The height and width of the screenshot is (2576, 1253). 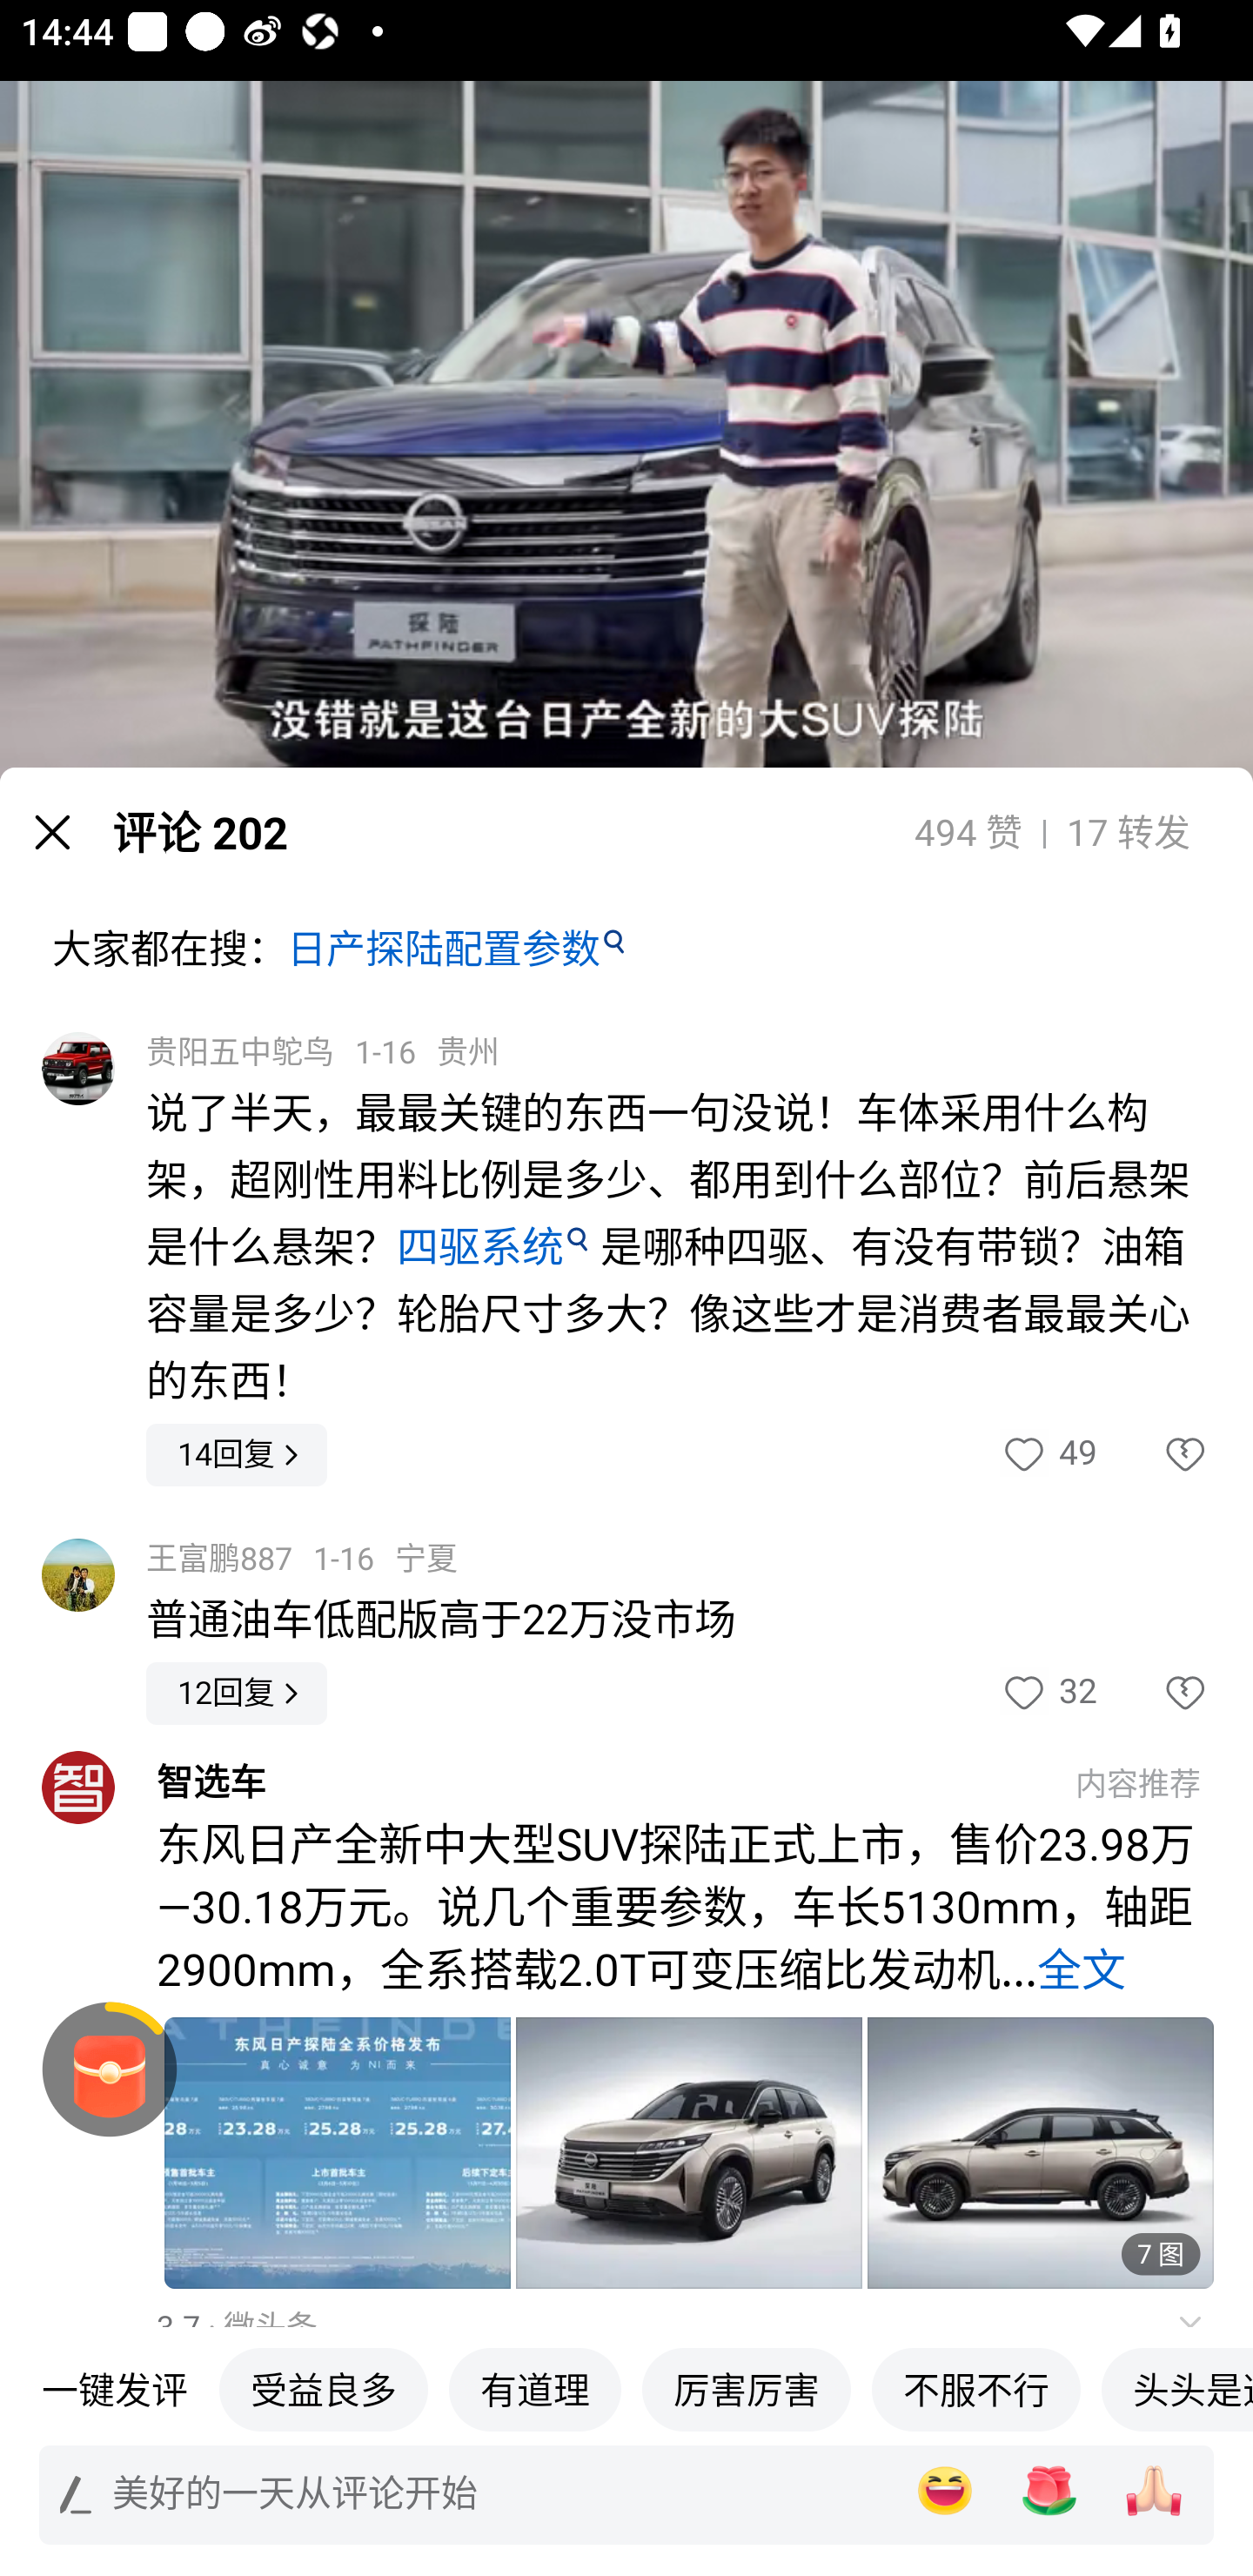 I want to click on 王富鹏887 1-16 宁夏, so click(x=301, y=1558).